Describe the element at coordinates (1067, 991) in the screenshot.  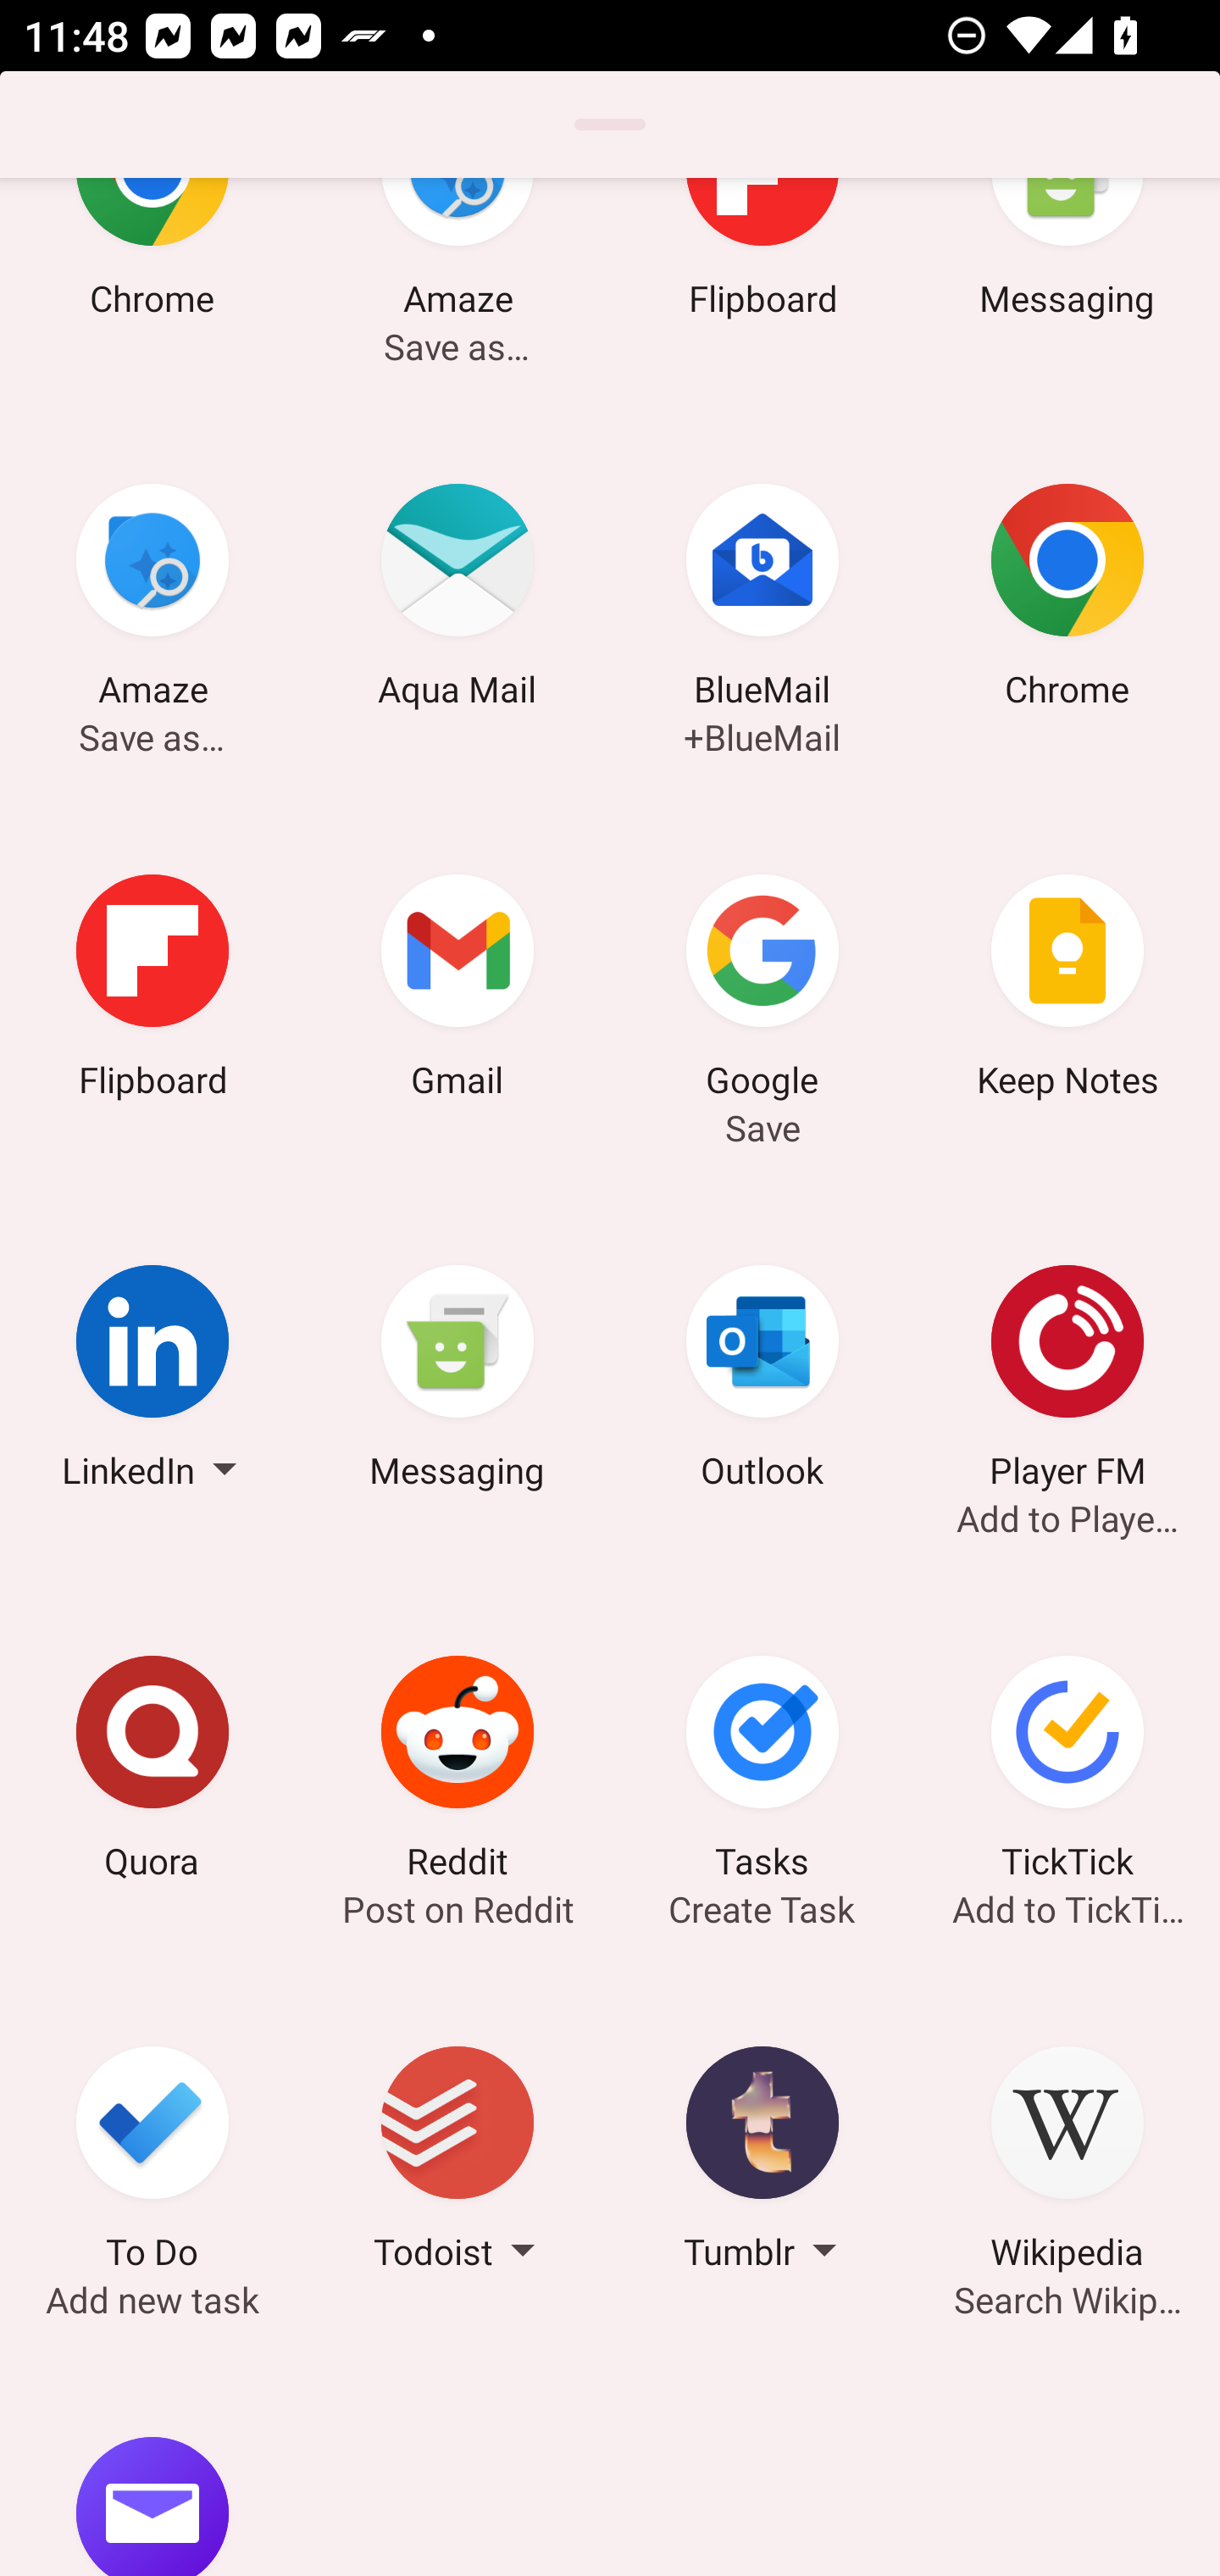
I see `Keep Notes` at that location.